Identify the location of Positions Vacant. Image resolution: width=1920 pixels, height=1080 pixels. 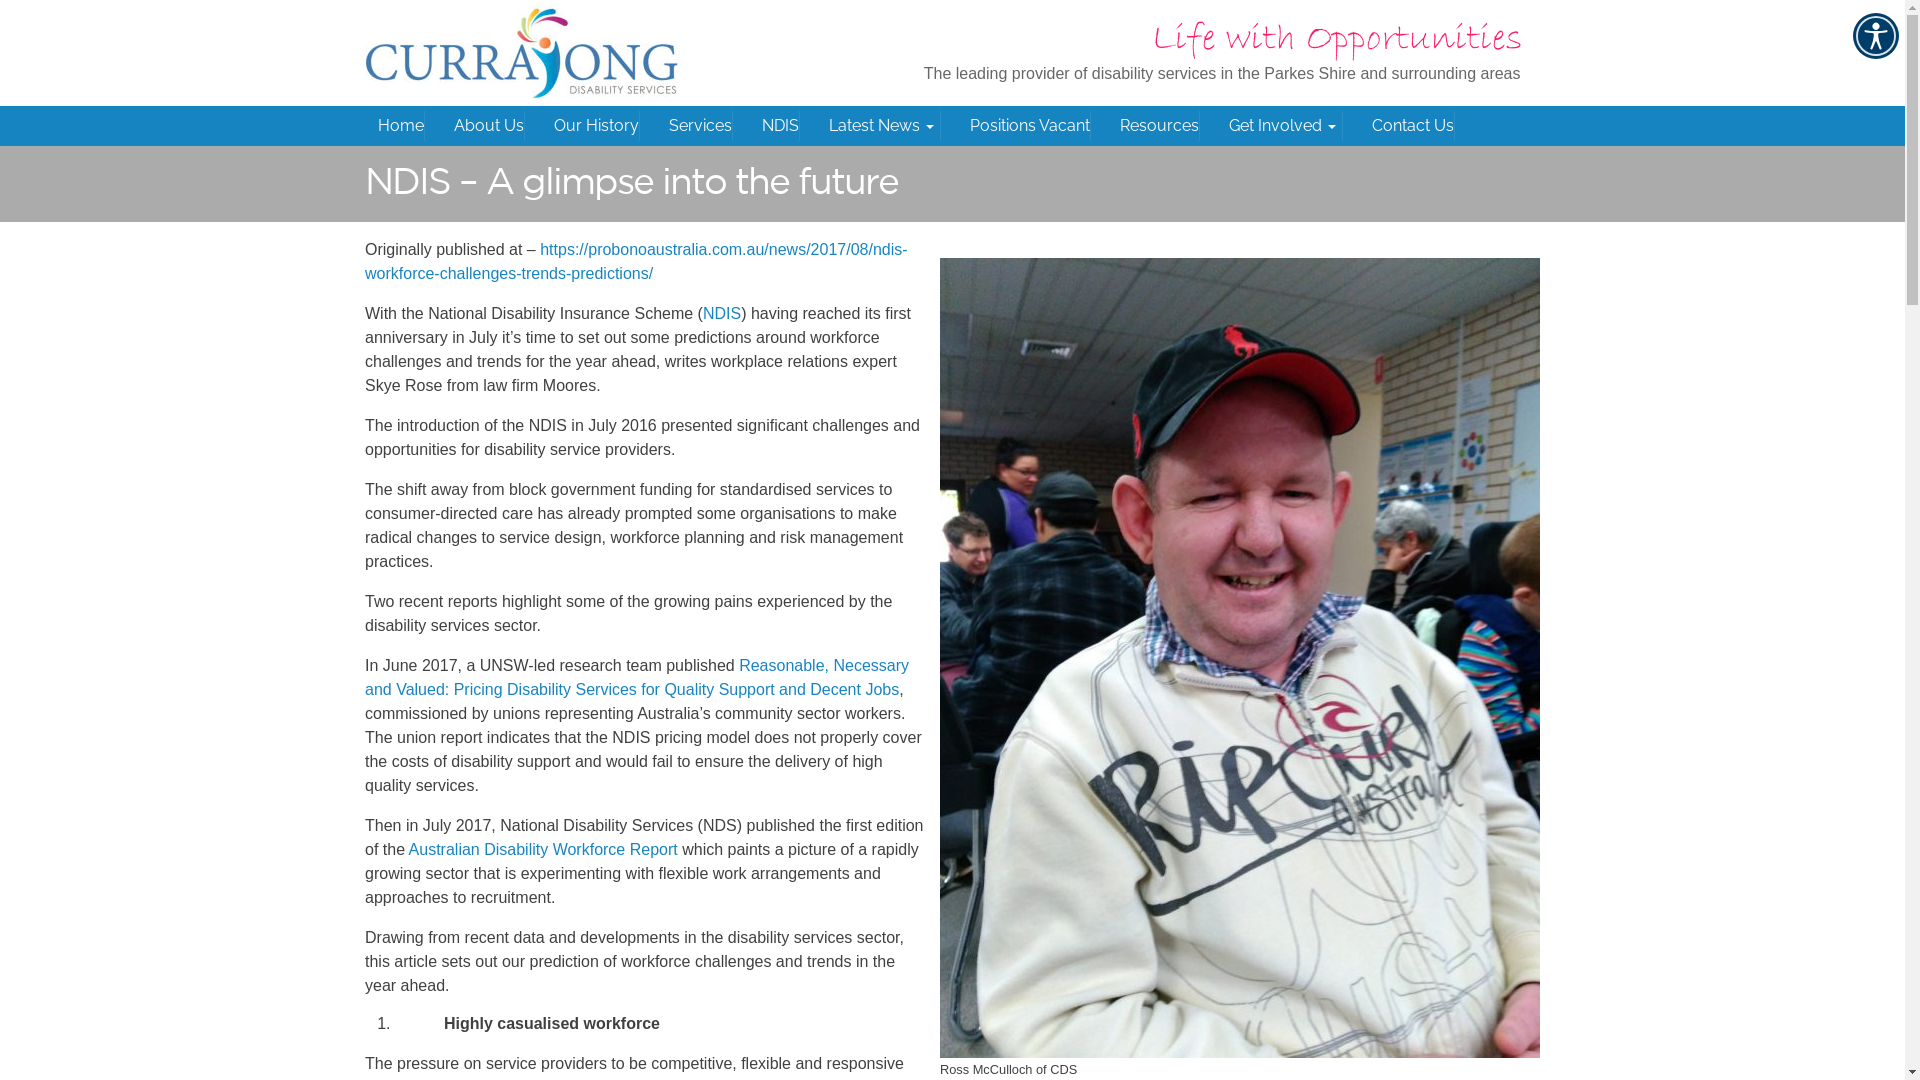
(1030, 126).